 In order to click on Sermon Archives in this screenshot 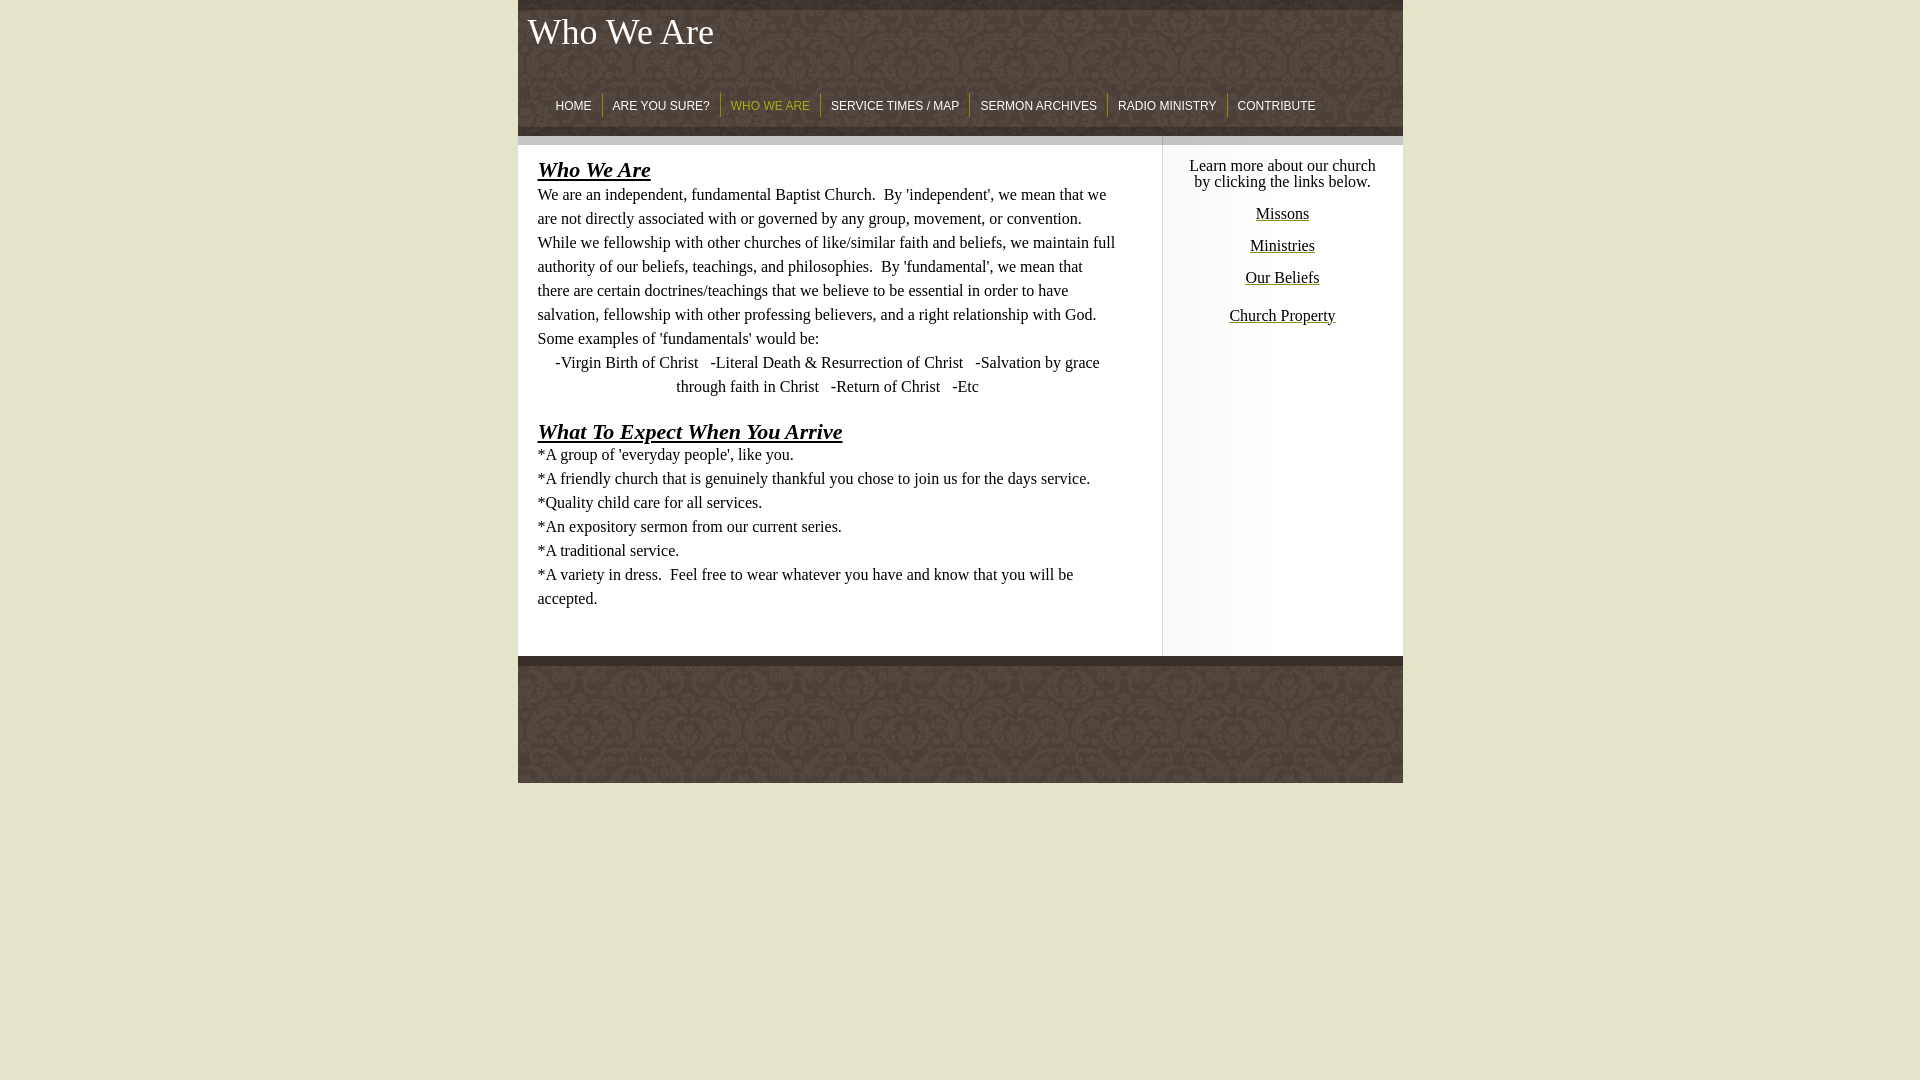, I will do `click(1038, 104)`.